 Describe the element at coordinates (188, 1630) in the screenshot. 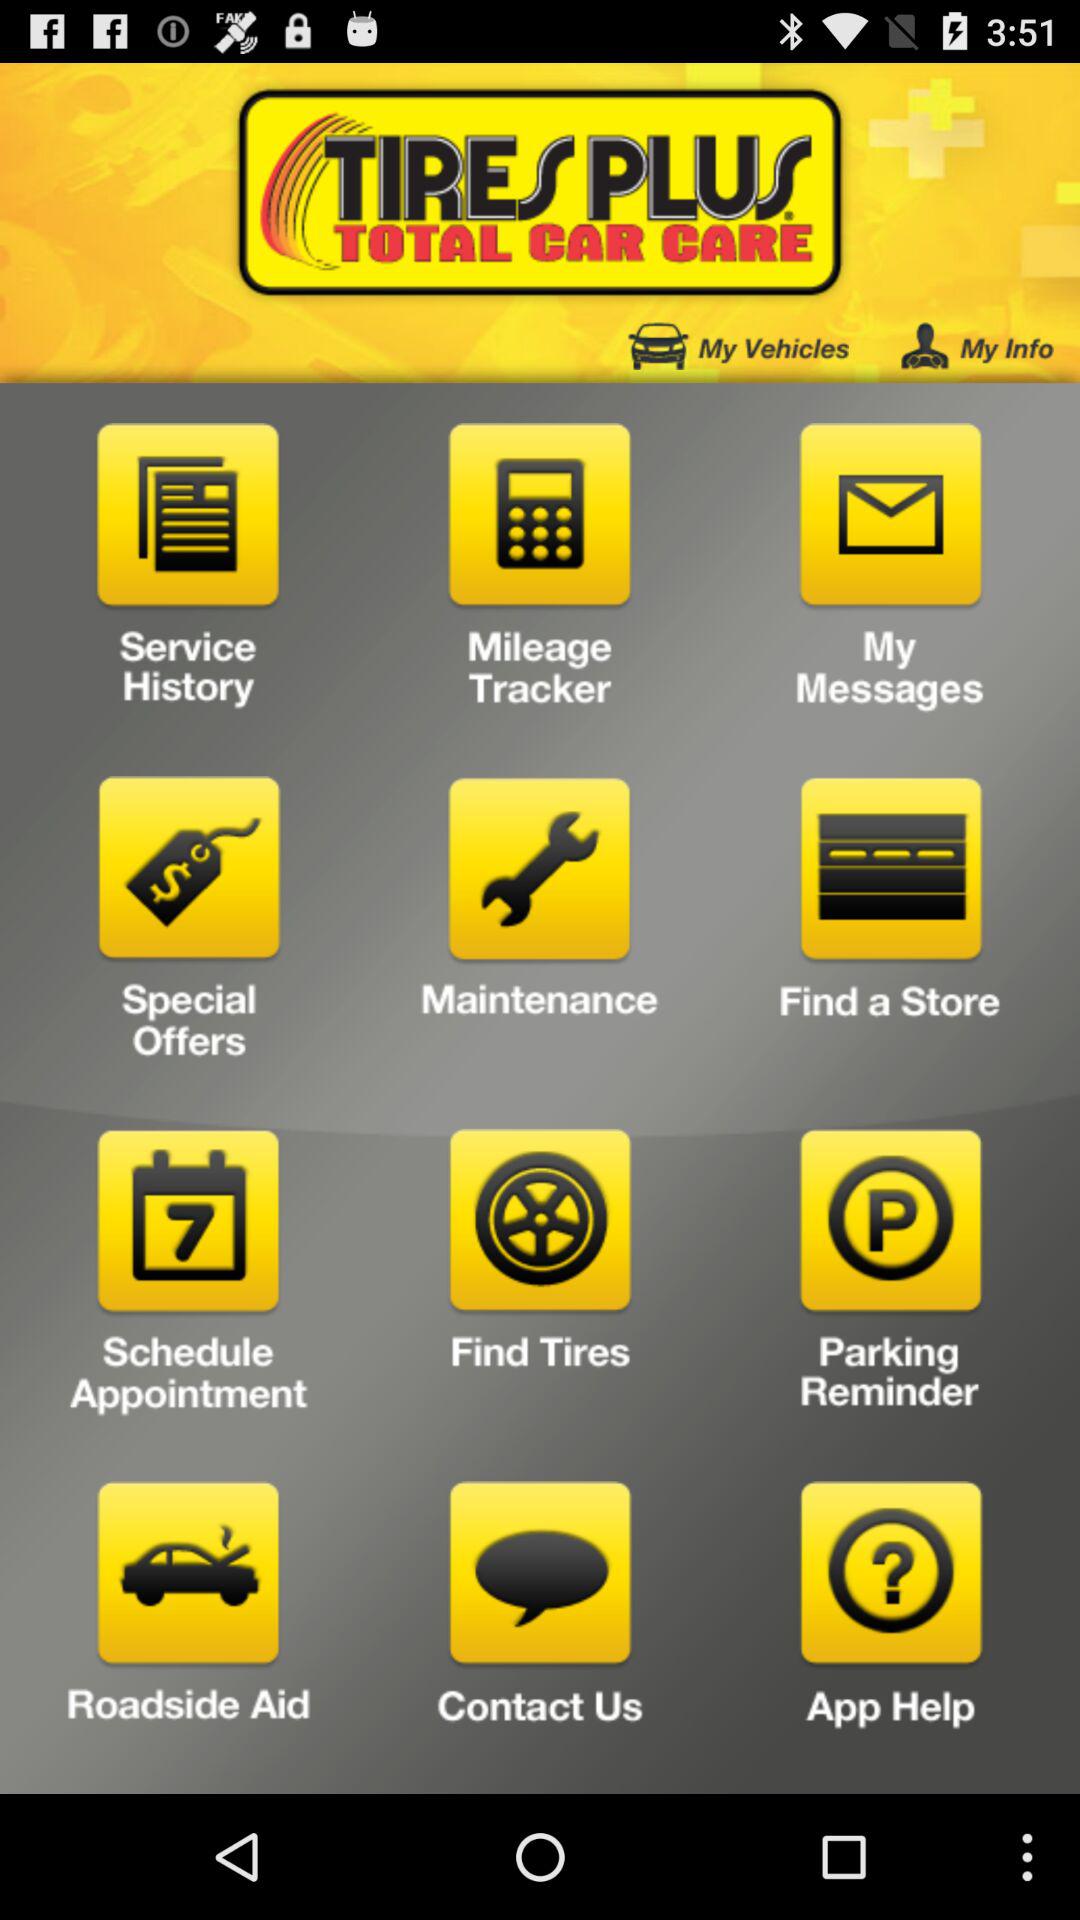

I see `launch icon at the bottom left corner` at that location.